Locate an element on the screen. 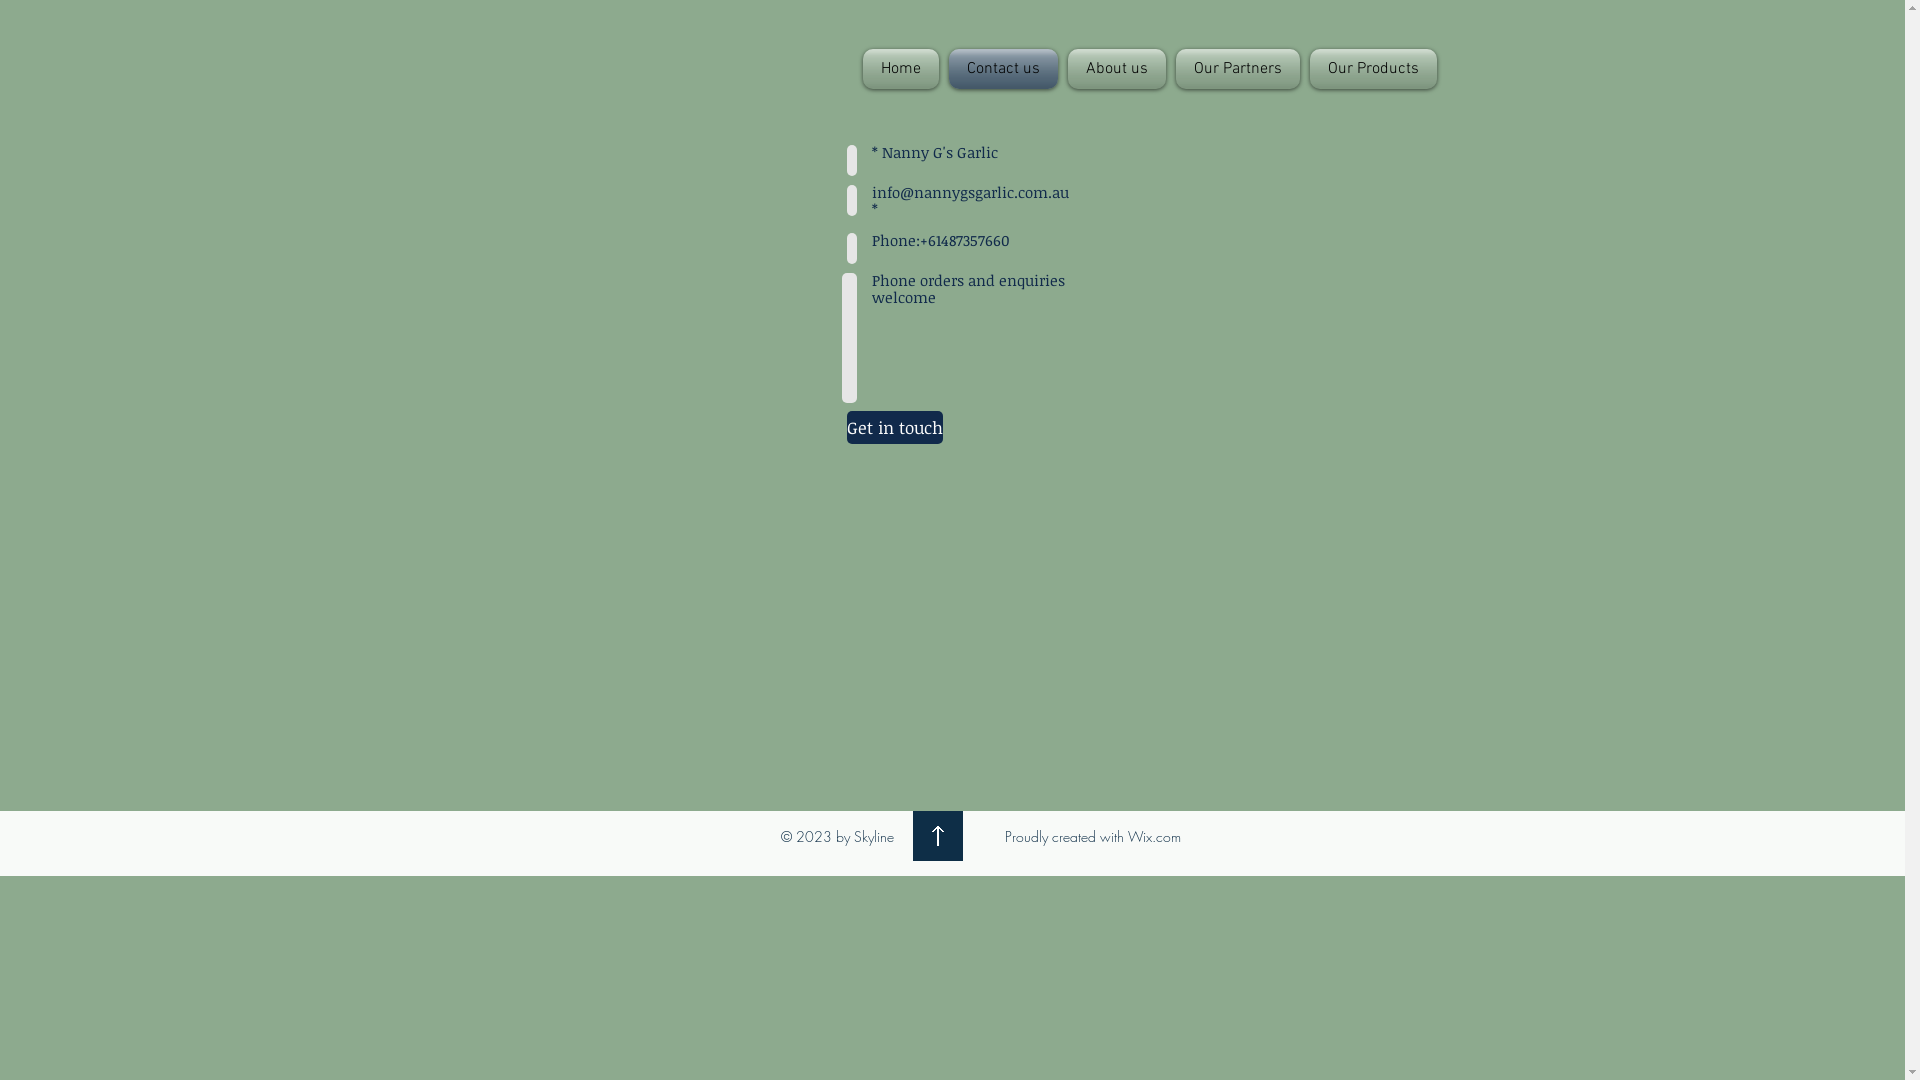 The width and height of the screenshot is (1920, 1080). Our Partners is located at coordinates (1237, 69).